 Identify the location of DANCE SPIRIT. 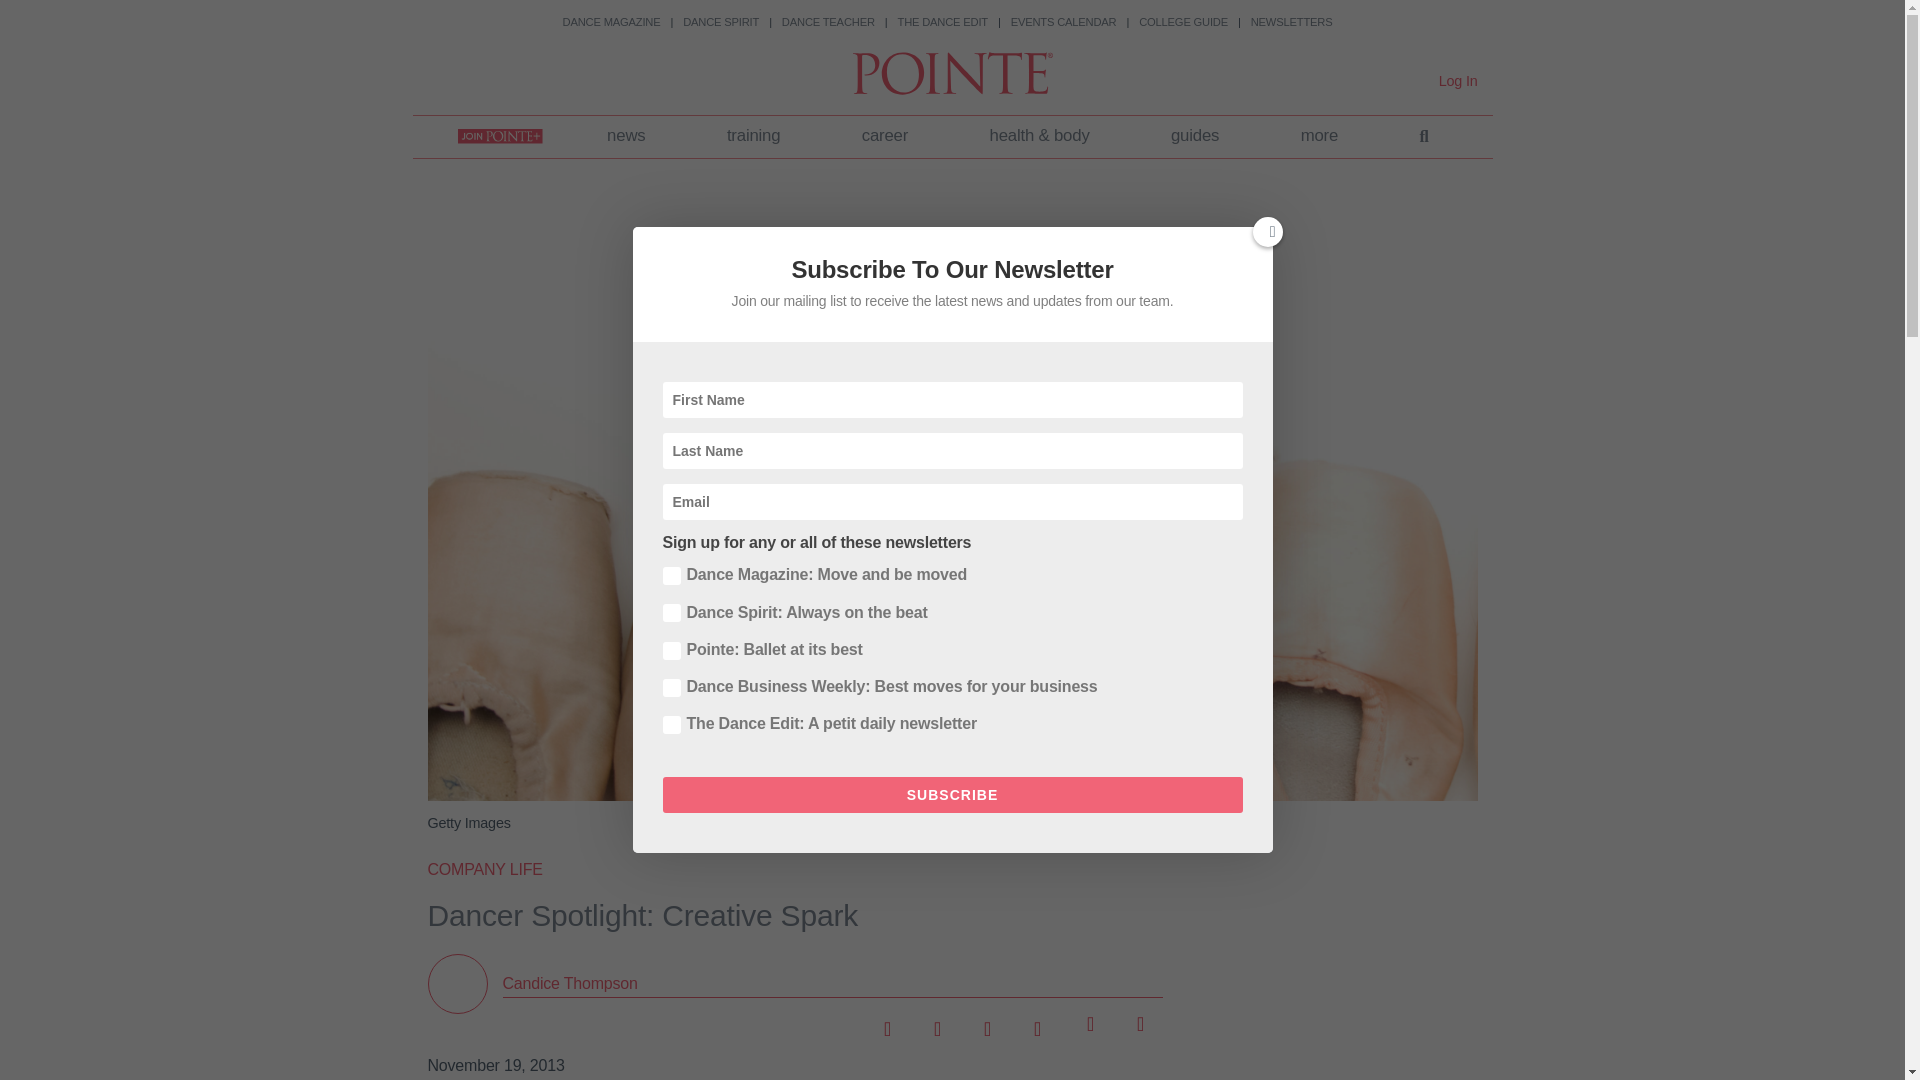
(720, 22).